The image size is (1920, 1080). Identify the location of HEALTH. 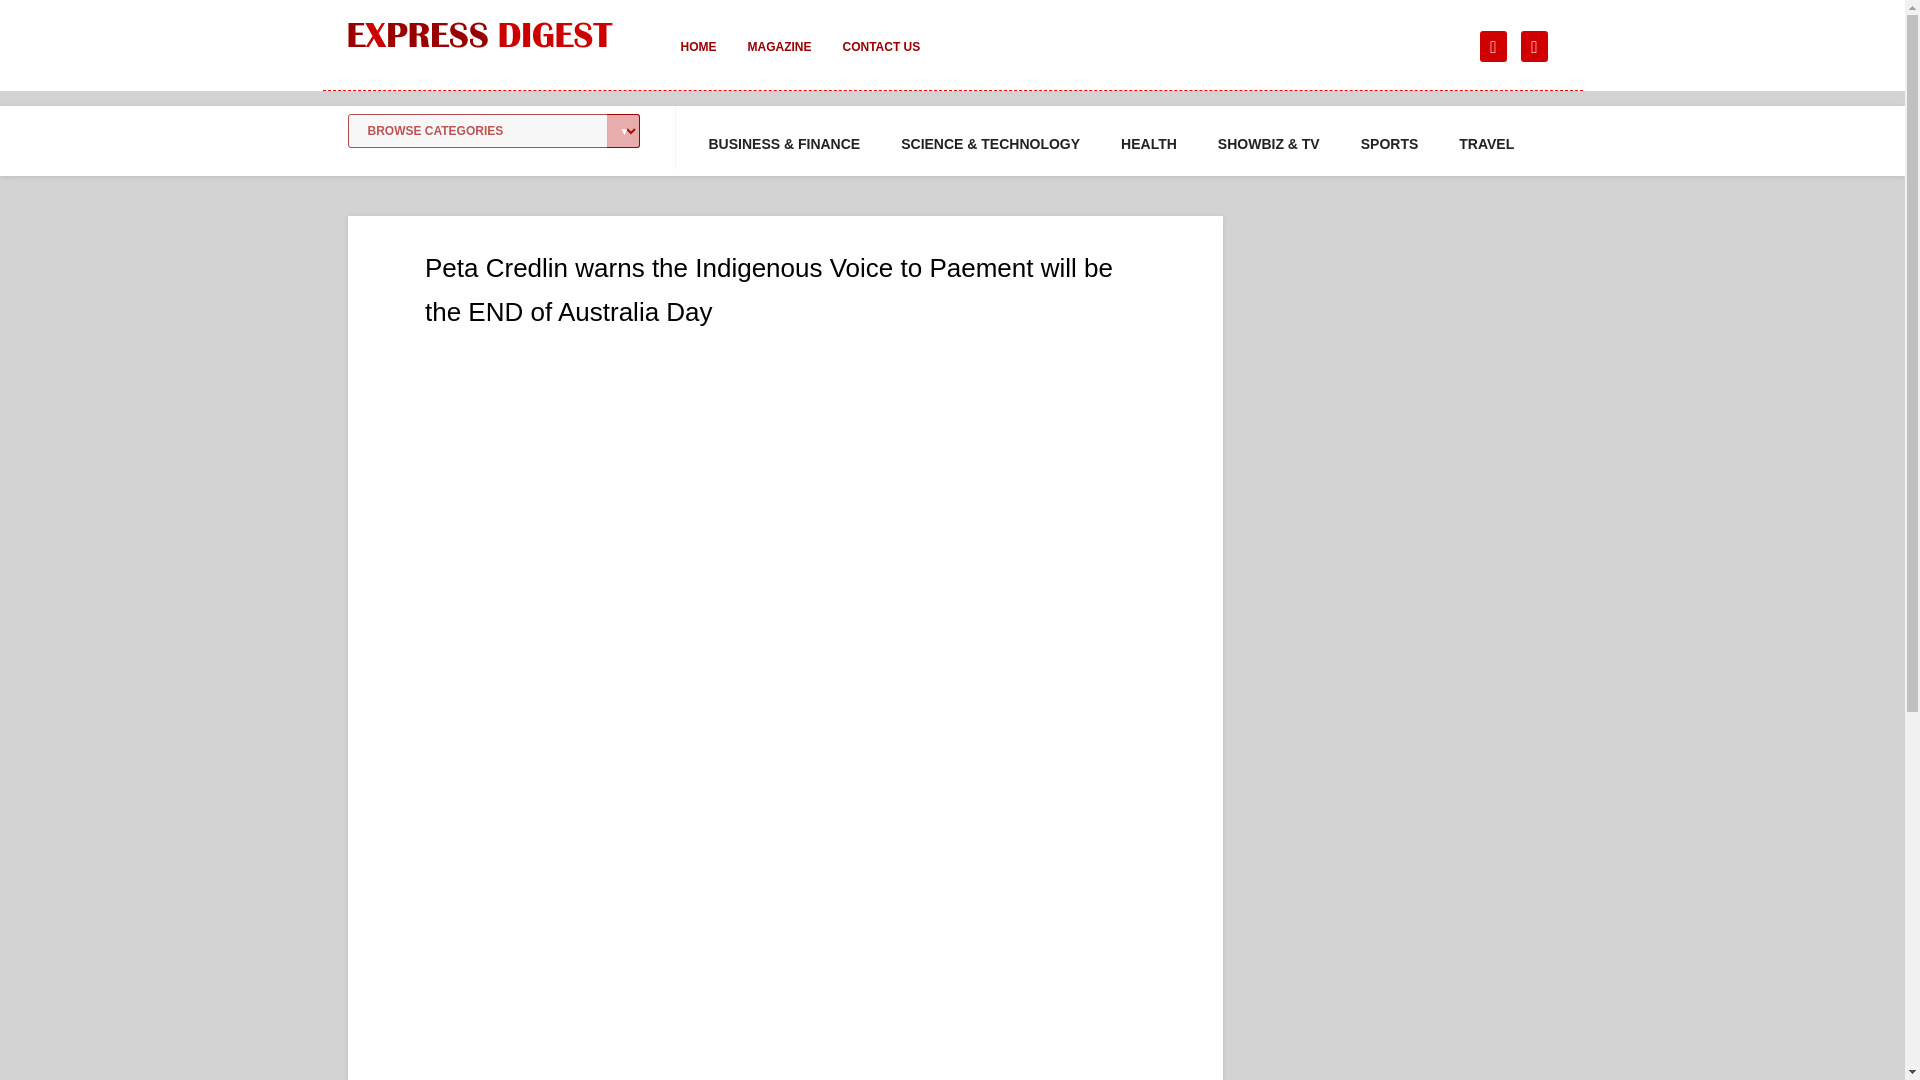
(1148, 144).